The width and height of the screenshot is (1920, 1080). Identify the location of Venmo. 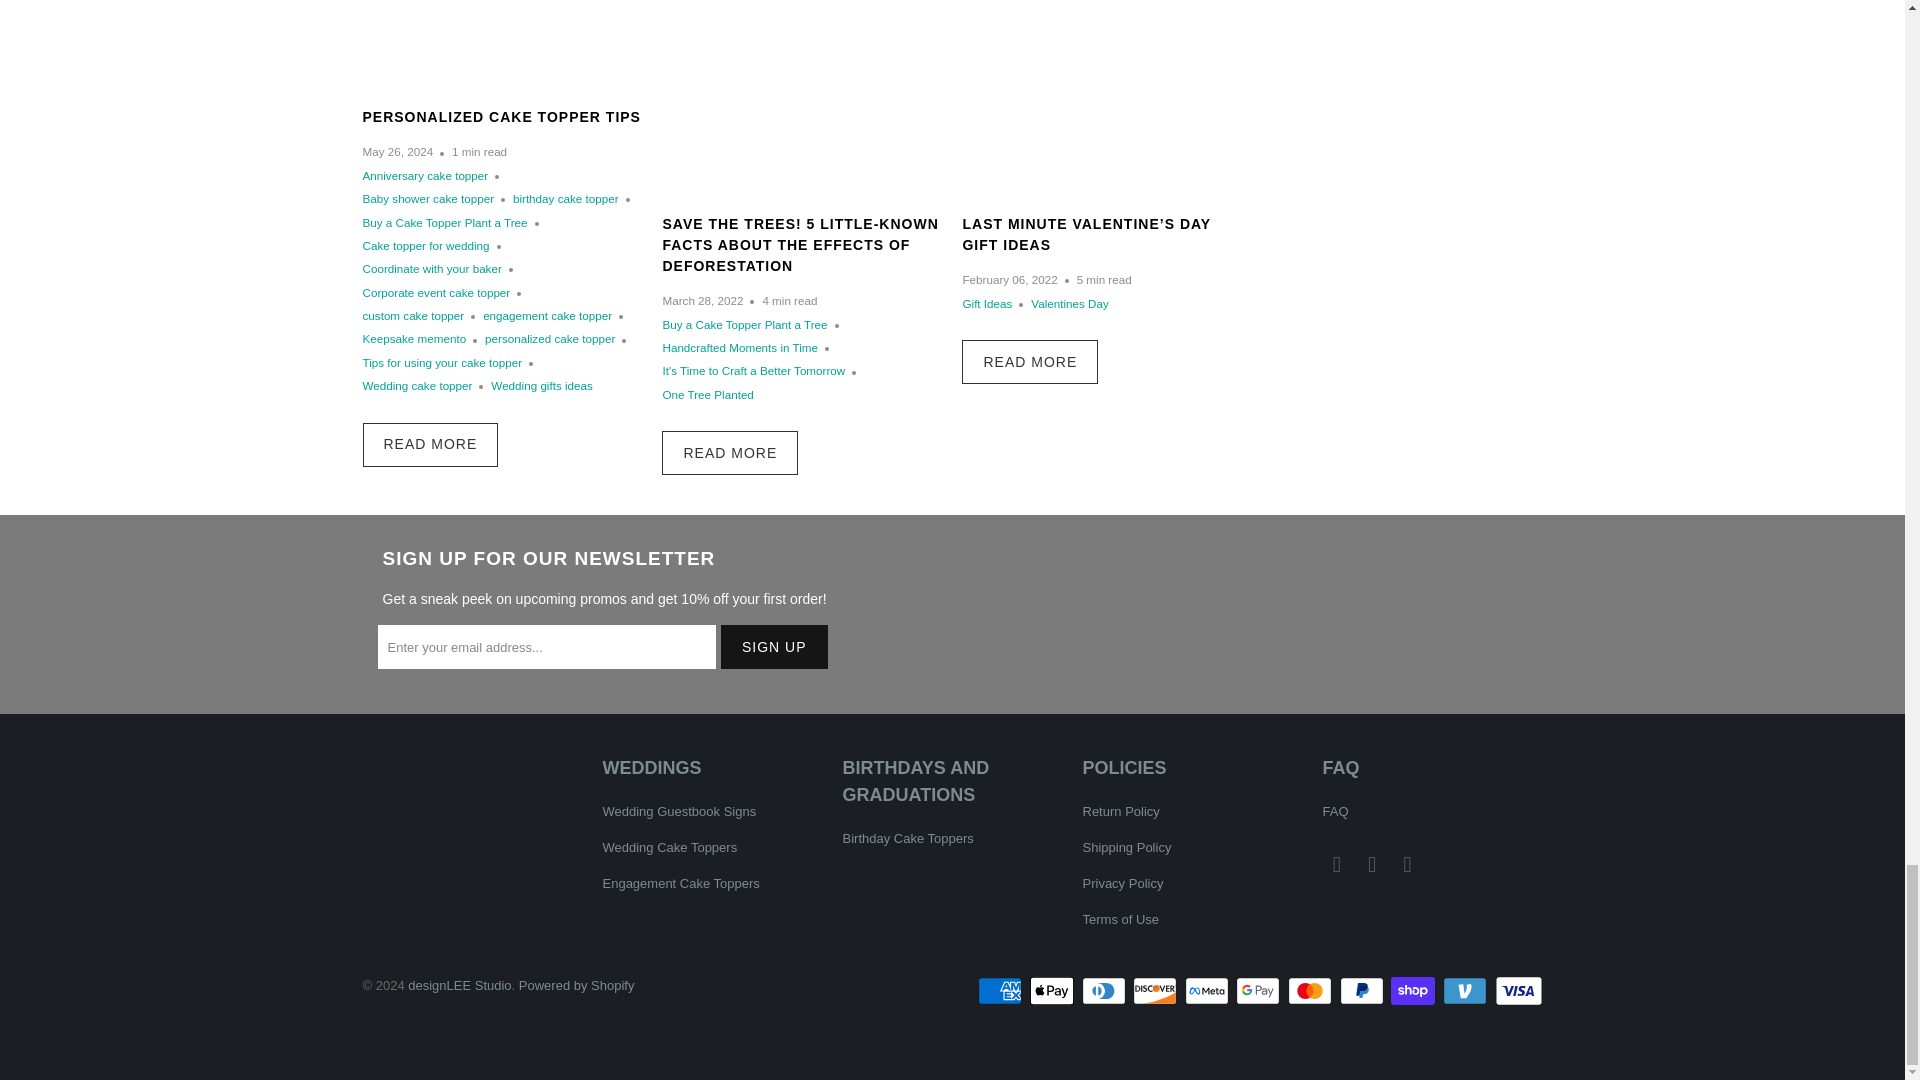
(1467, 990).